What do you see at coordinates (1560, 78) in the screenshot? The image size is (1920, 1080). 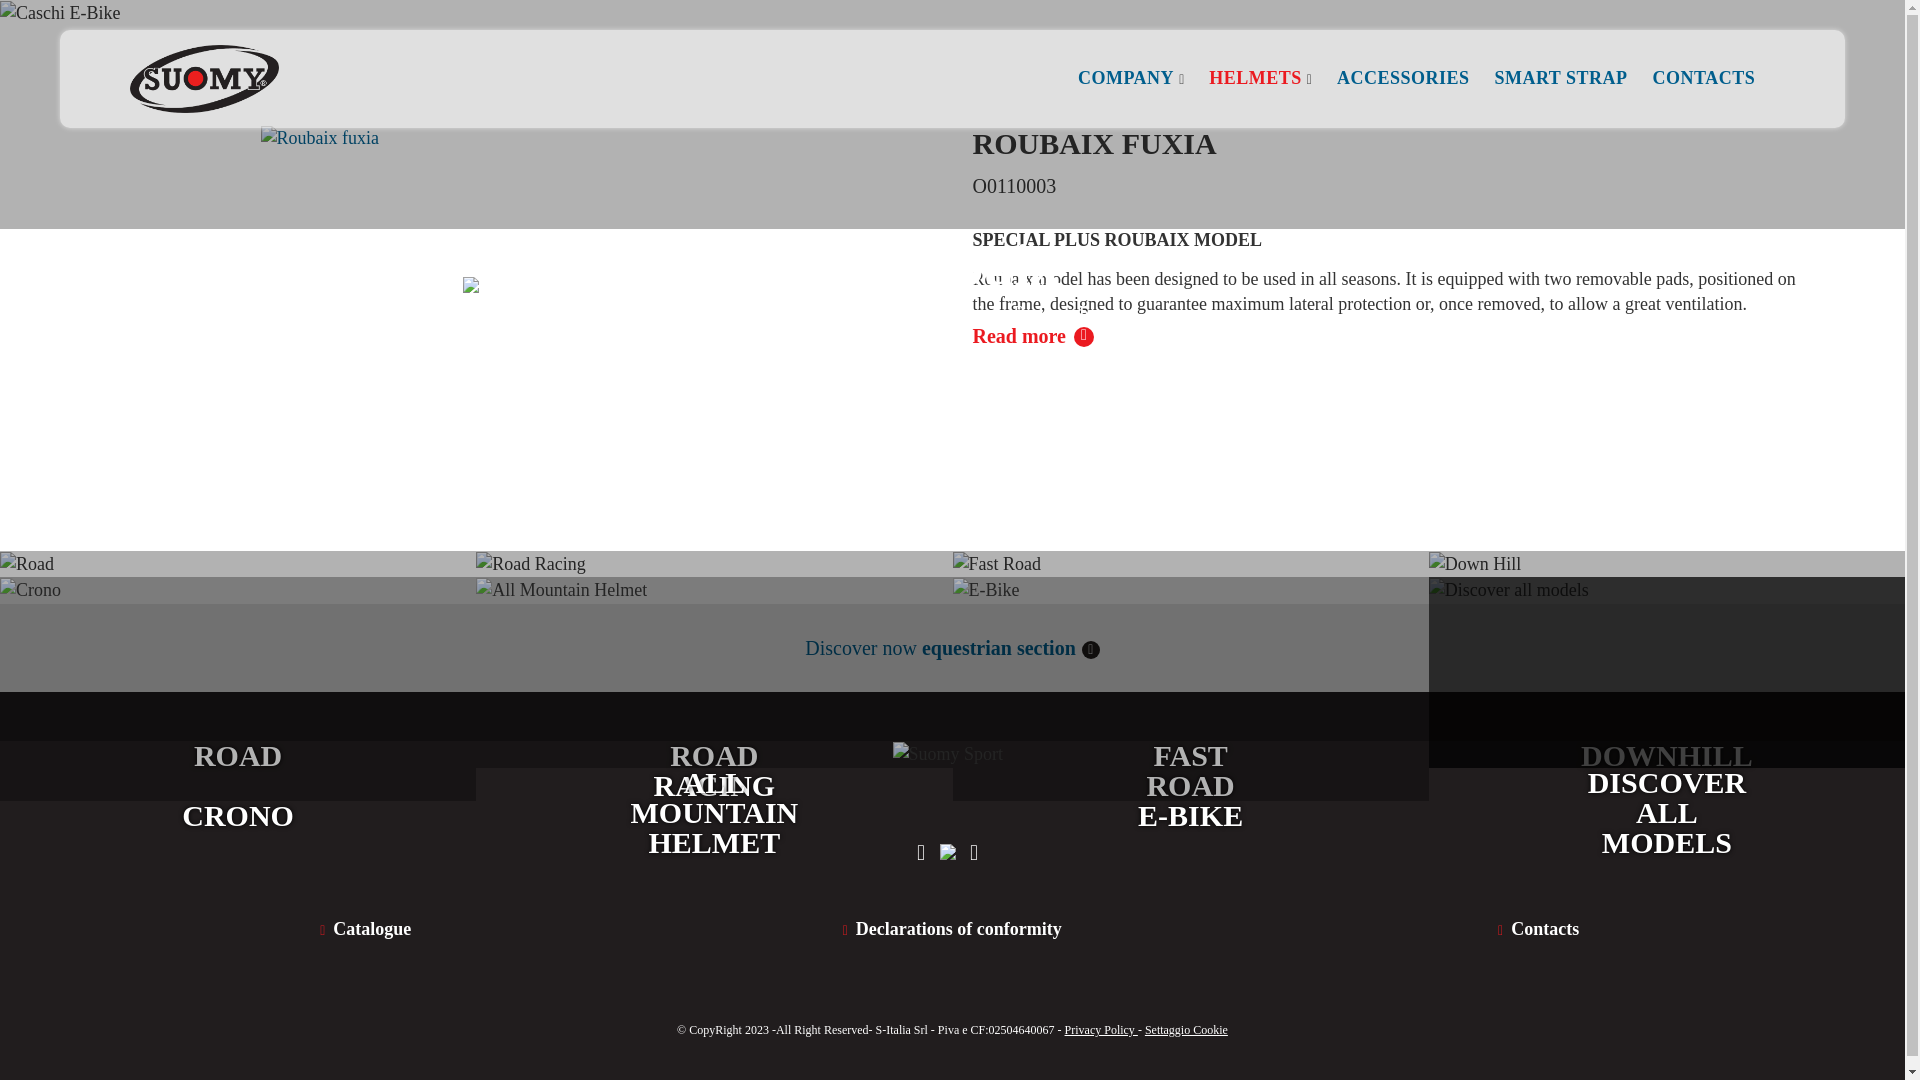 I see `Helmets` at bounding box center [1560, 78].